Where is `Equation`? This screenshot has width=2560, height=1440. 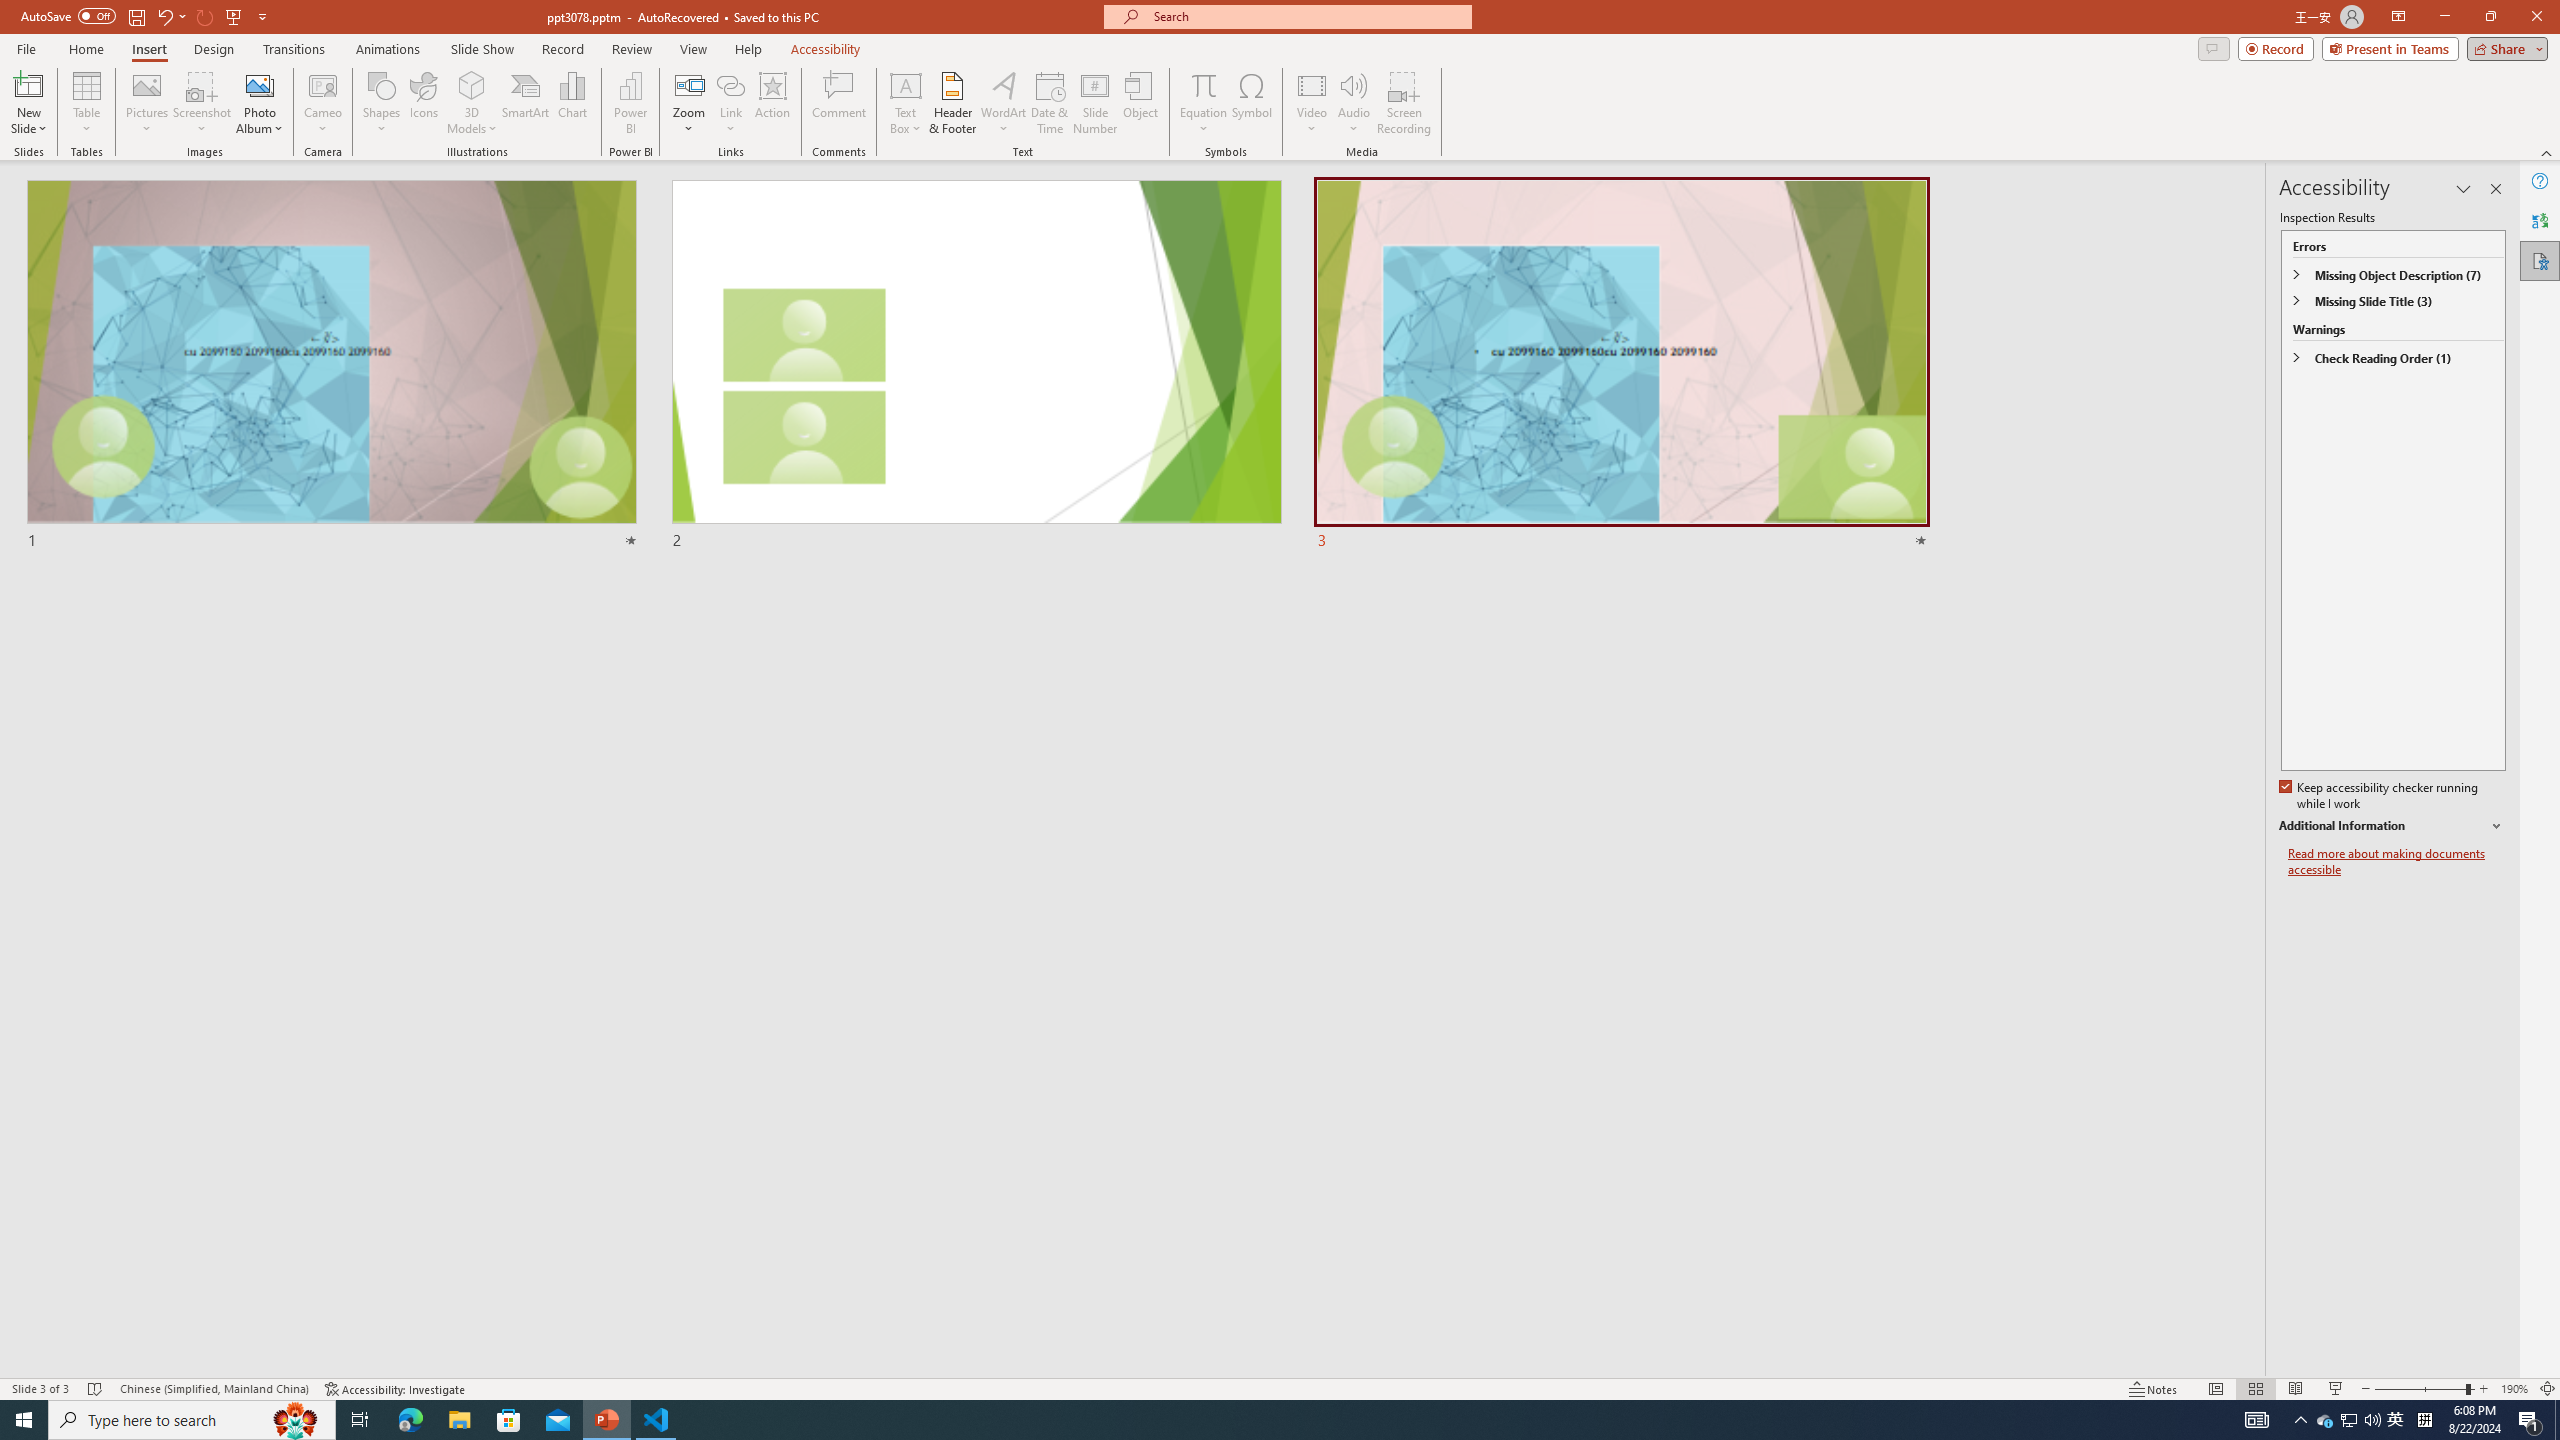 Equation is located at coordinates (1202, 103).